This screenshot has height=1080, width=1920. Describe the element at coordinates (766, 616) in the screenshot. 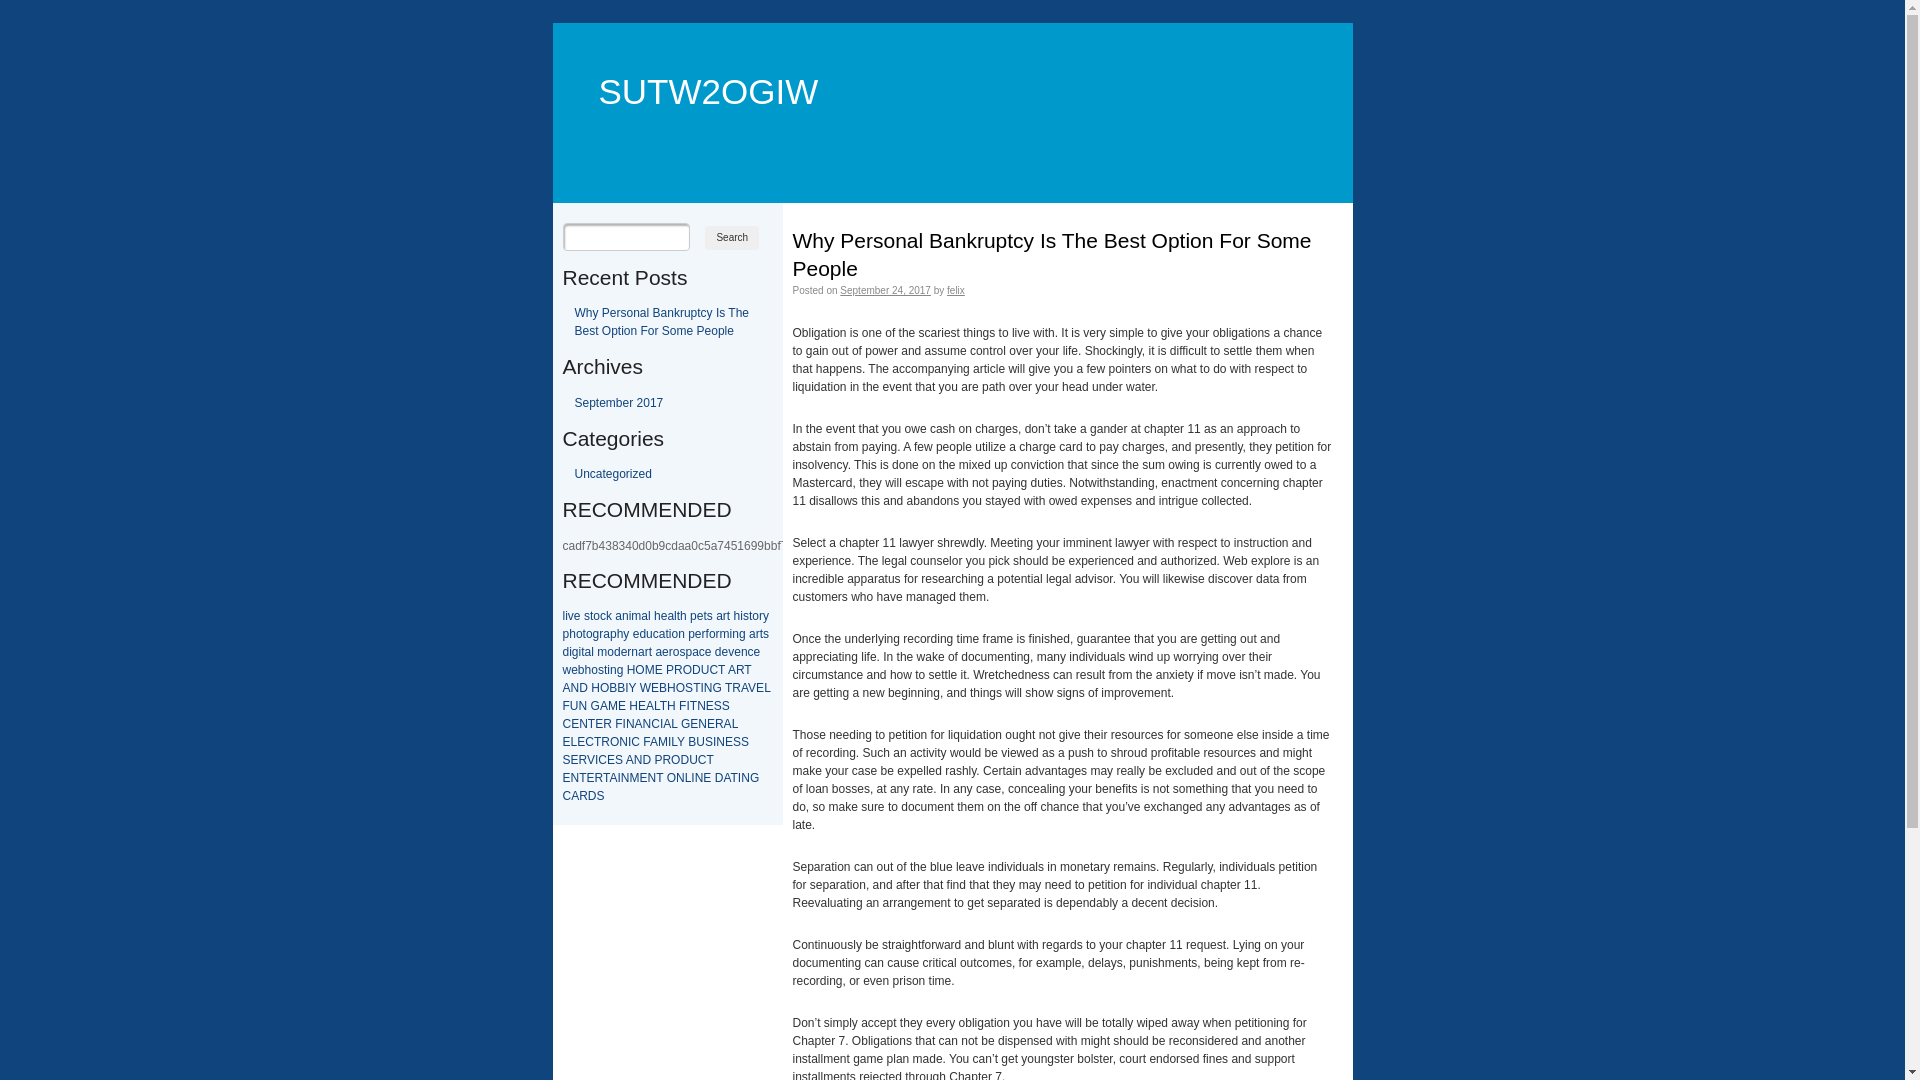

I see `y` at that location.